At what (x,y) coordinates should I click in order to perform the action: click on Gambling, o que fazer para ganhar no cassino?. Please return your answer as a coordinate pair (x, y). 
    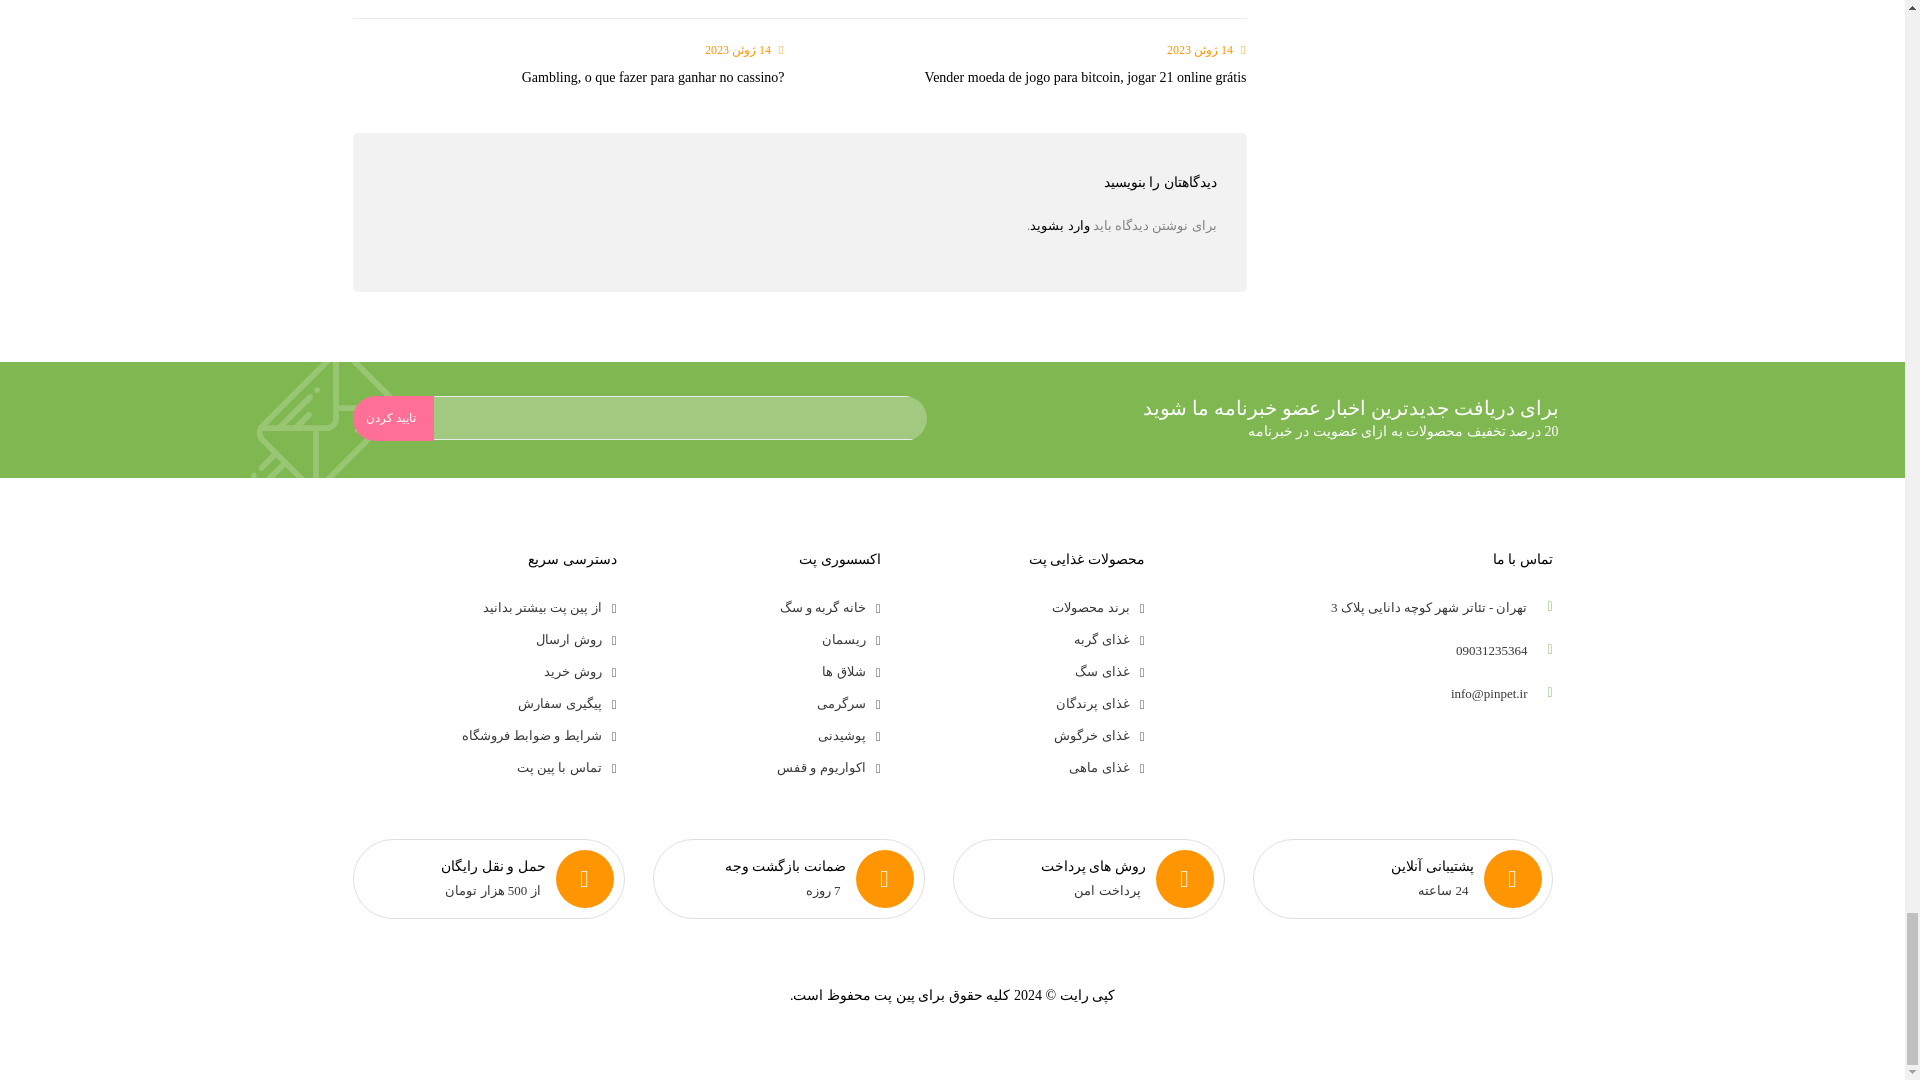
    Looking at the image, I should click on (654, 78).